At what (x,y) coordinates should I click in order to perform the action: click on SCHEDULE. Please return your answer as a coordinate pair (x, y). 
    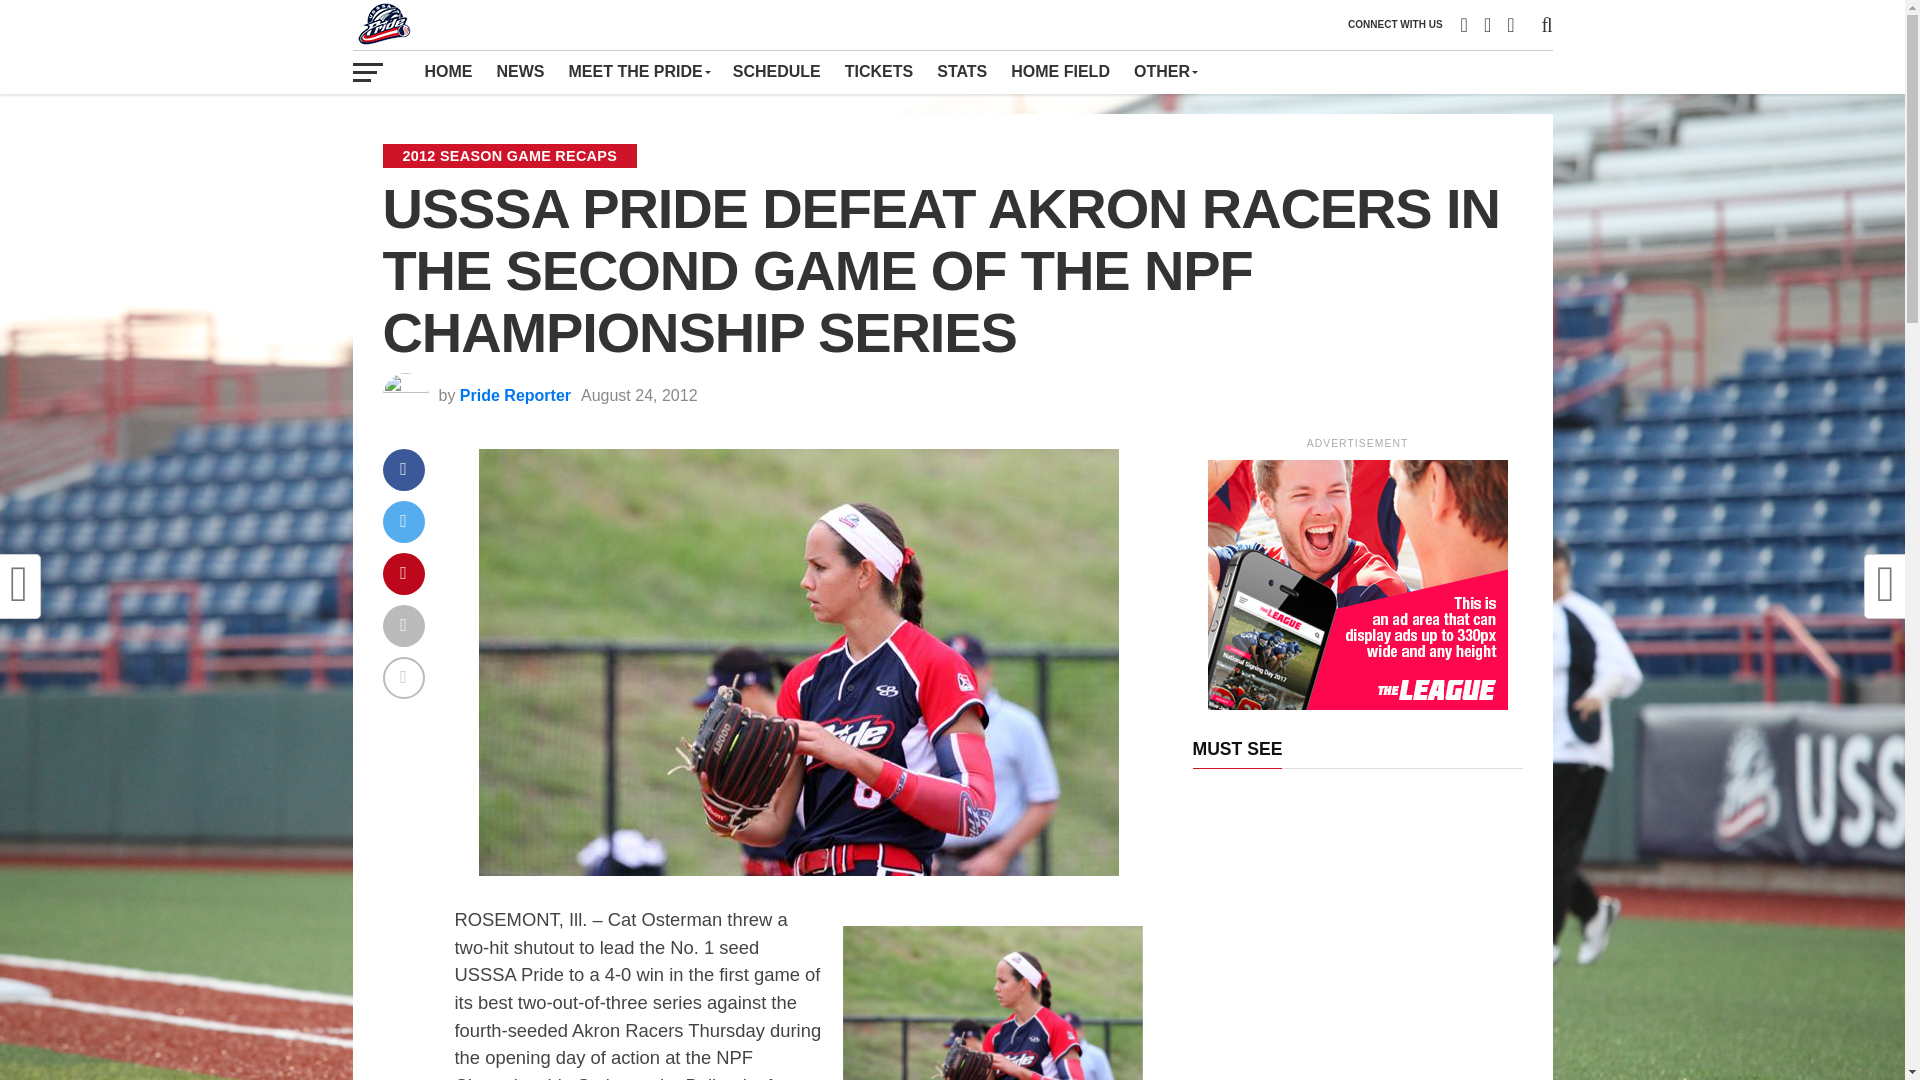
    Looking at the image, I should click on (777, 71).